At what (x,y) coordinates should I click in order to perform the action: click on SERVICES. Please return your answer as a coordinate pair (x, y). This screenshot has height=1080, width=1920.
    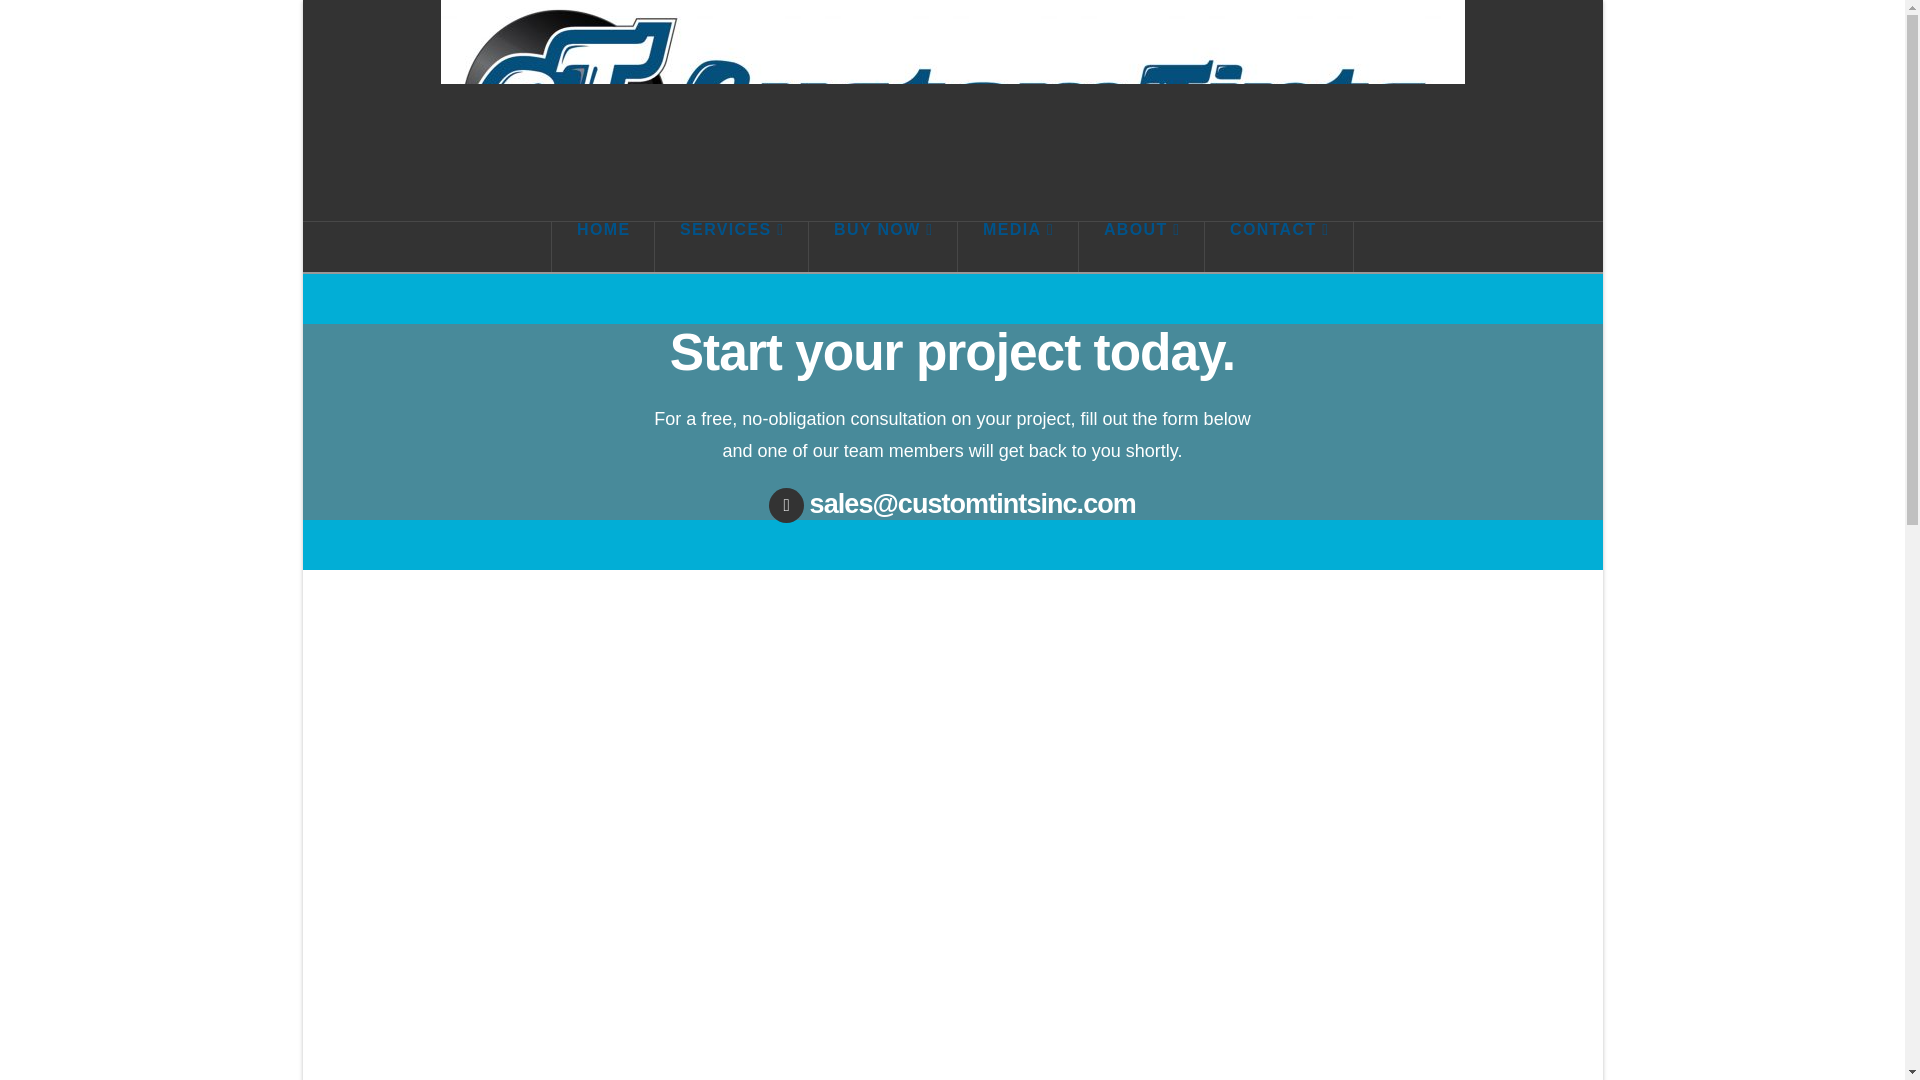
    Looking at the image, I should click on (731, 247).